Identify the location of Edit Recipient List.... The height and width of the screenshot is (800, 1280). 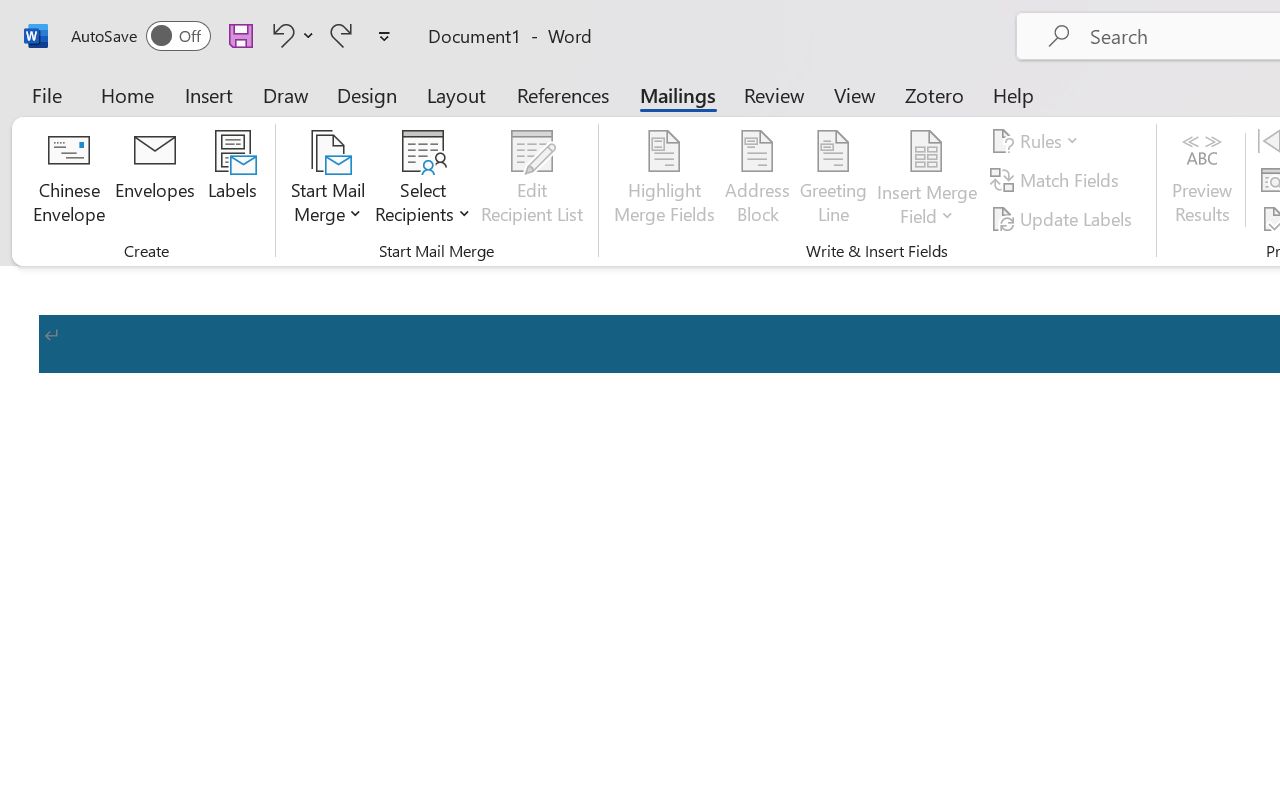
(532, 180).